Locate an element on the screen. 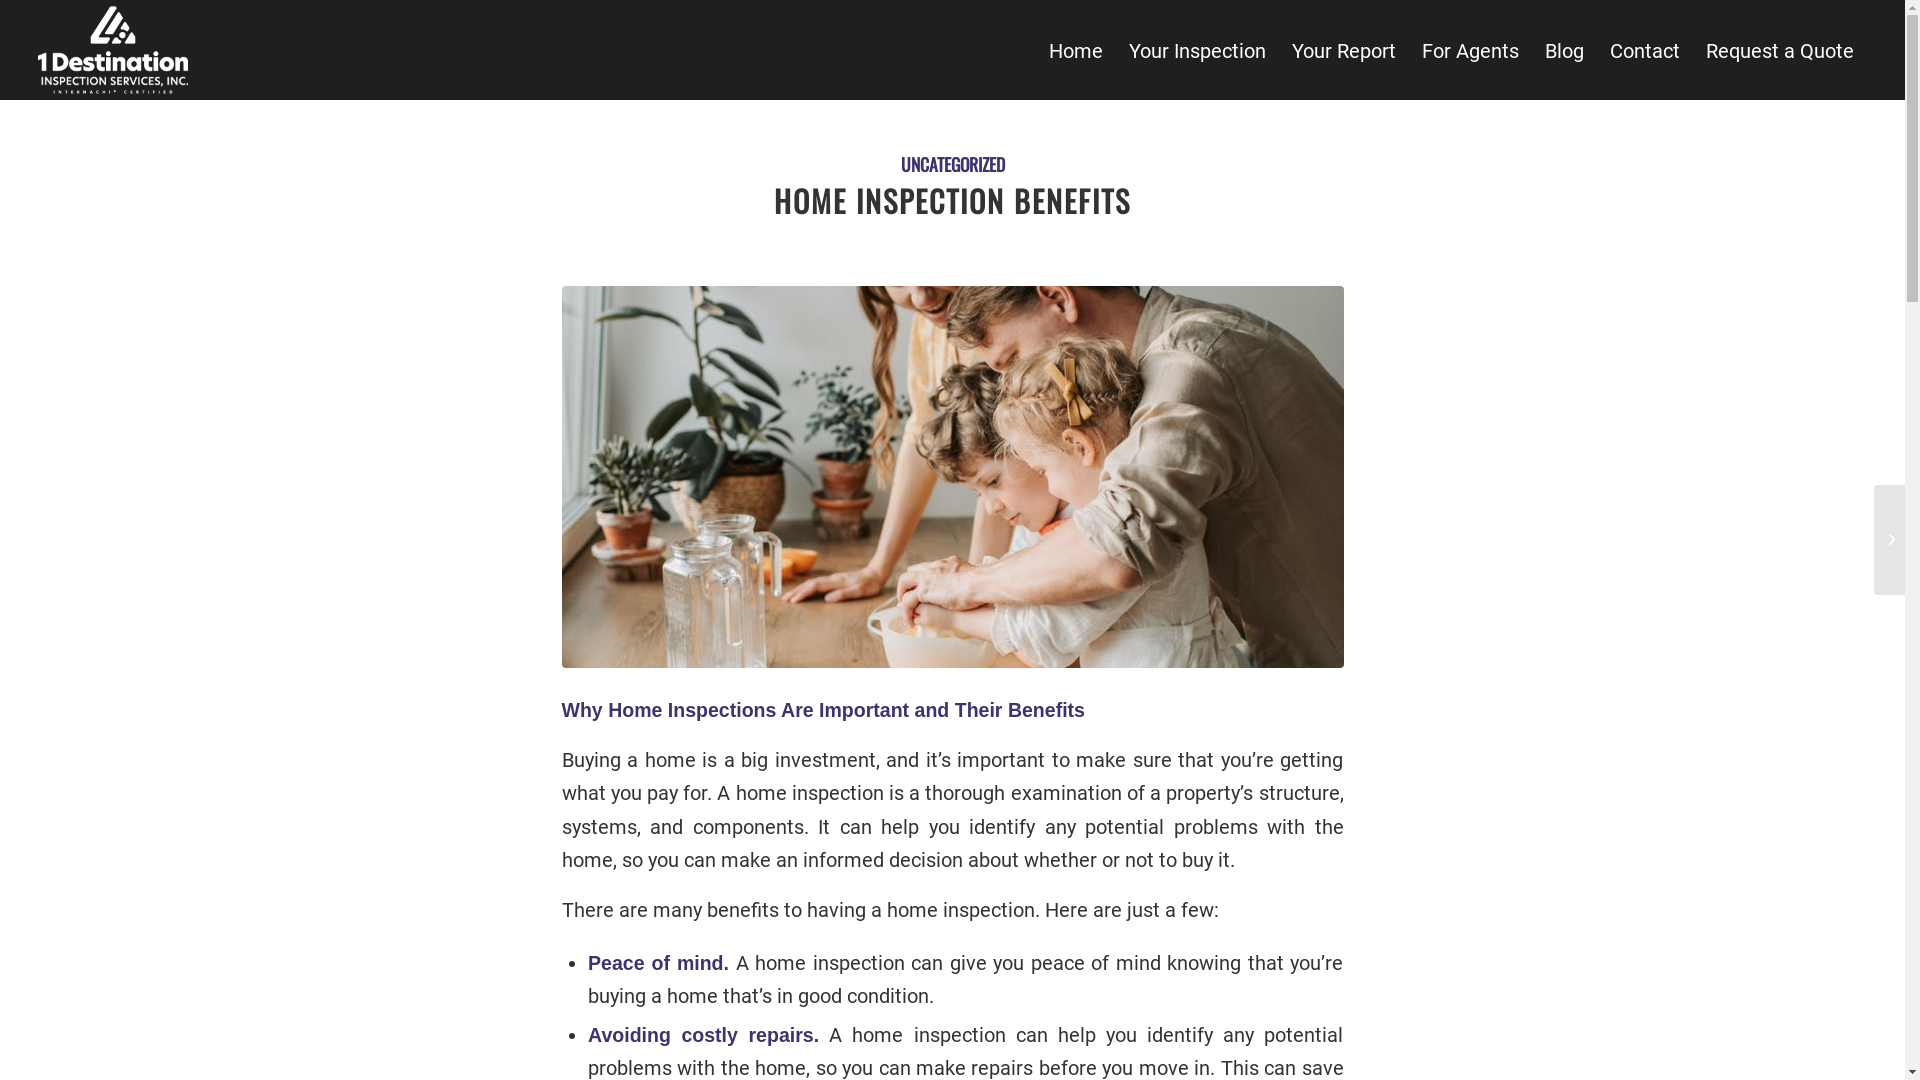 The width and height of the screenshot is (1920, 1080). Blog is located at coordinates (1564, 51).